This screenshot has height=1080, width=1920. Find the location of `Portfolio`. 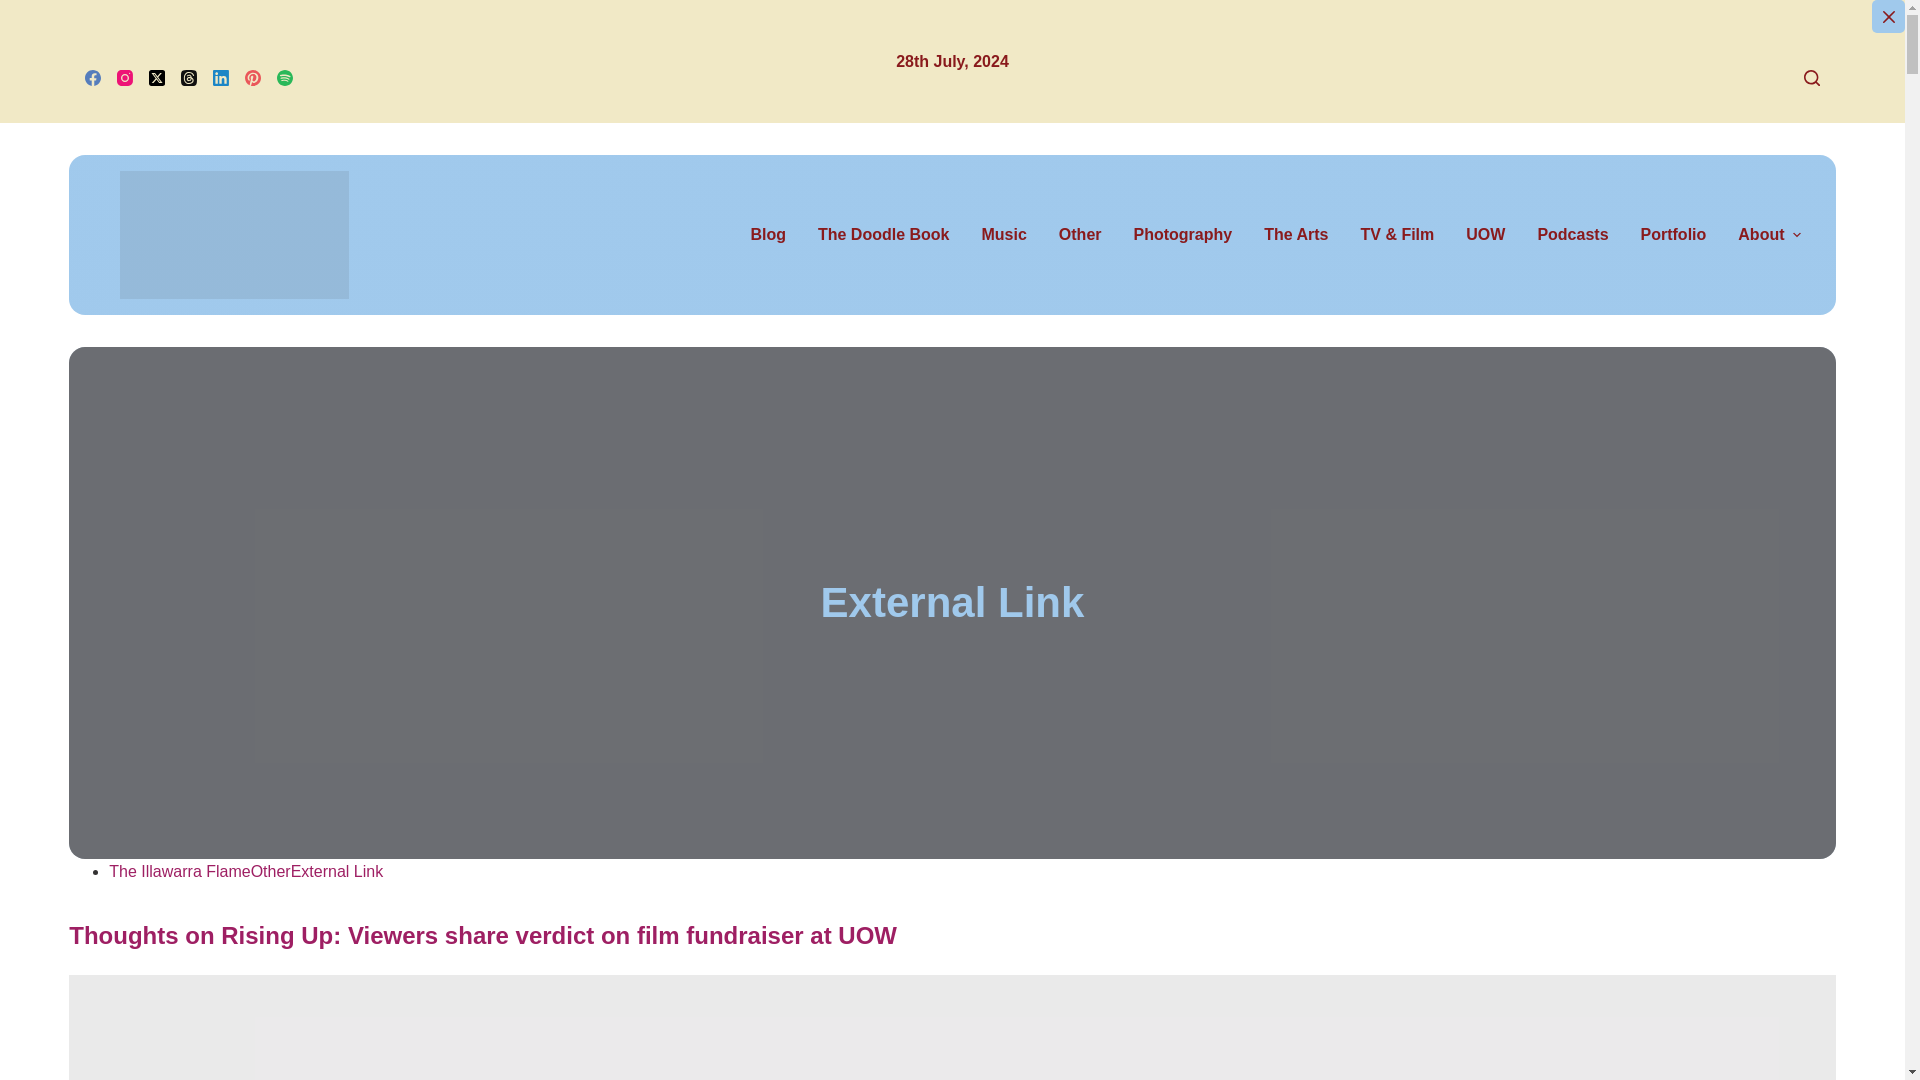

Portfolio is located at coordinates (1673, 235).